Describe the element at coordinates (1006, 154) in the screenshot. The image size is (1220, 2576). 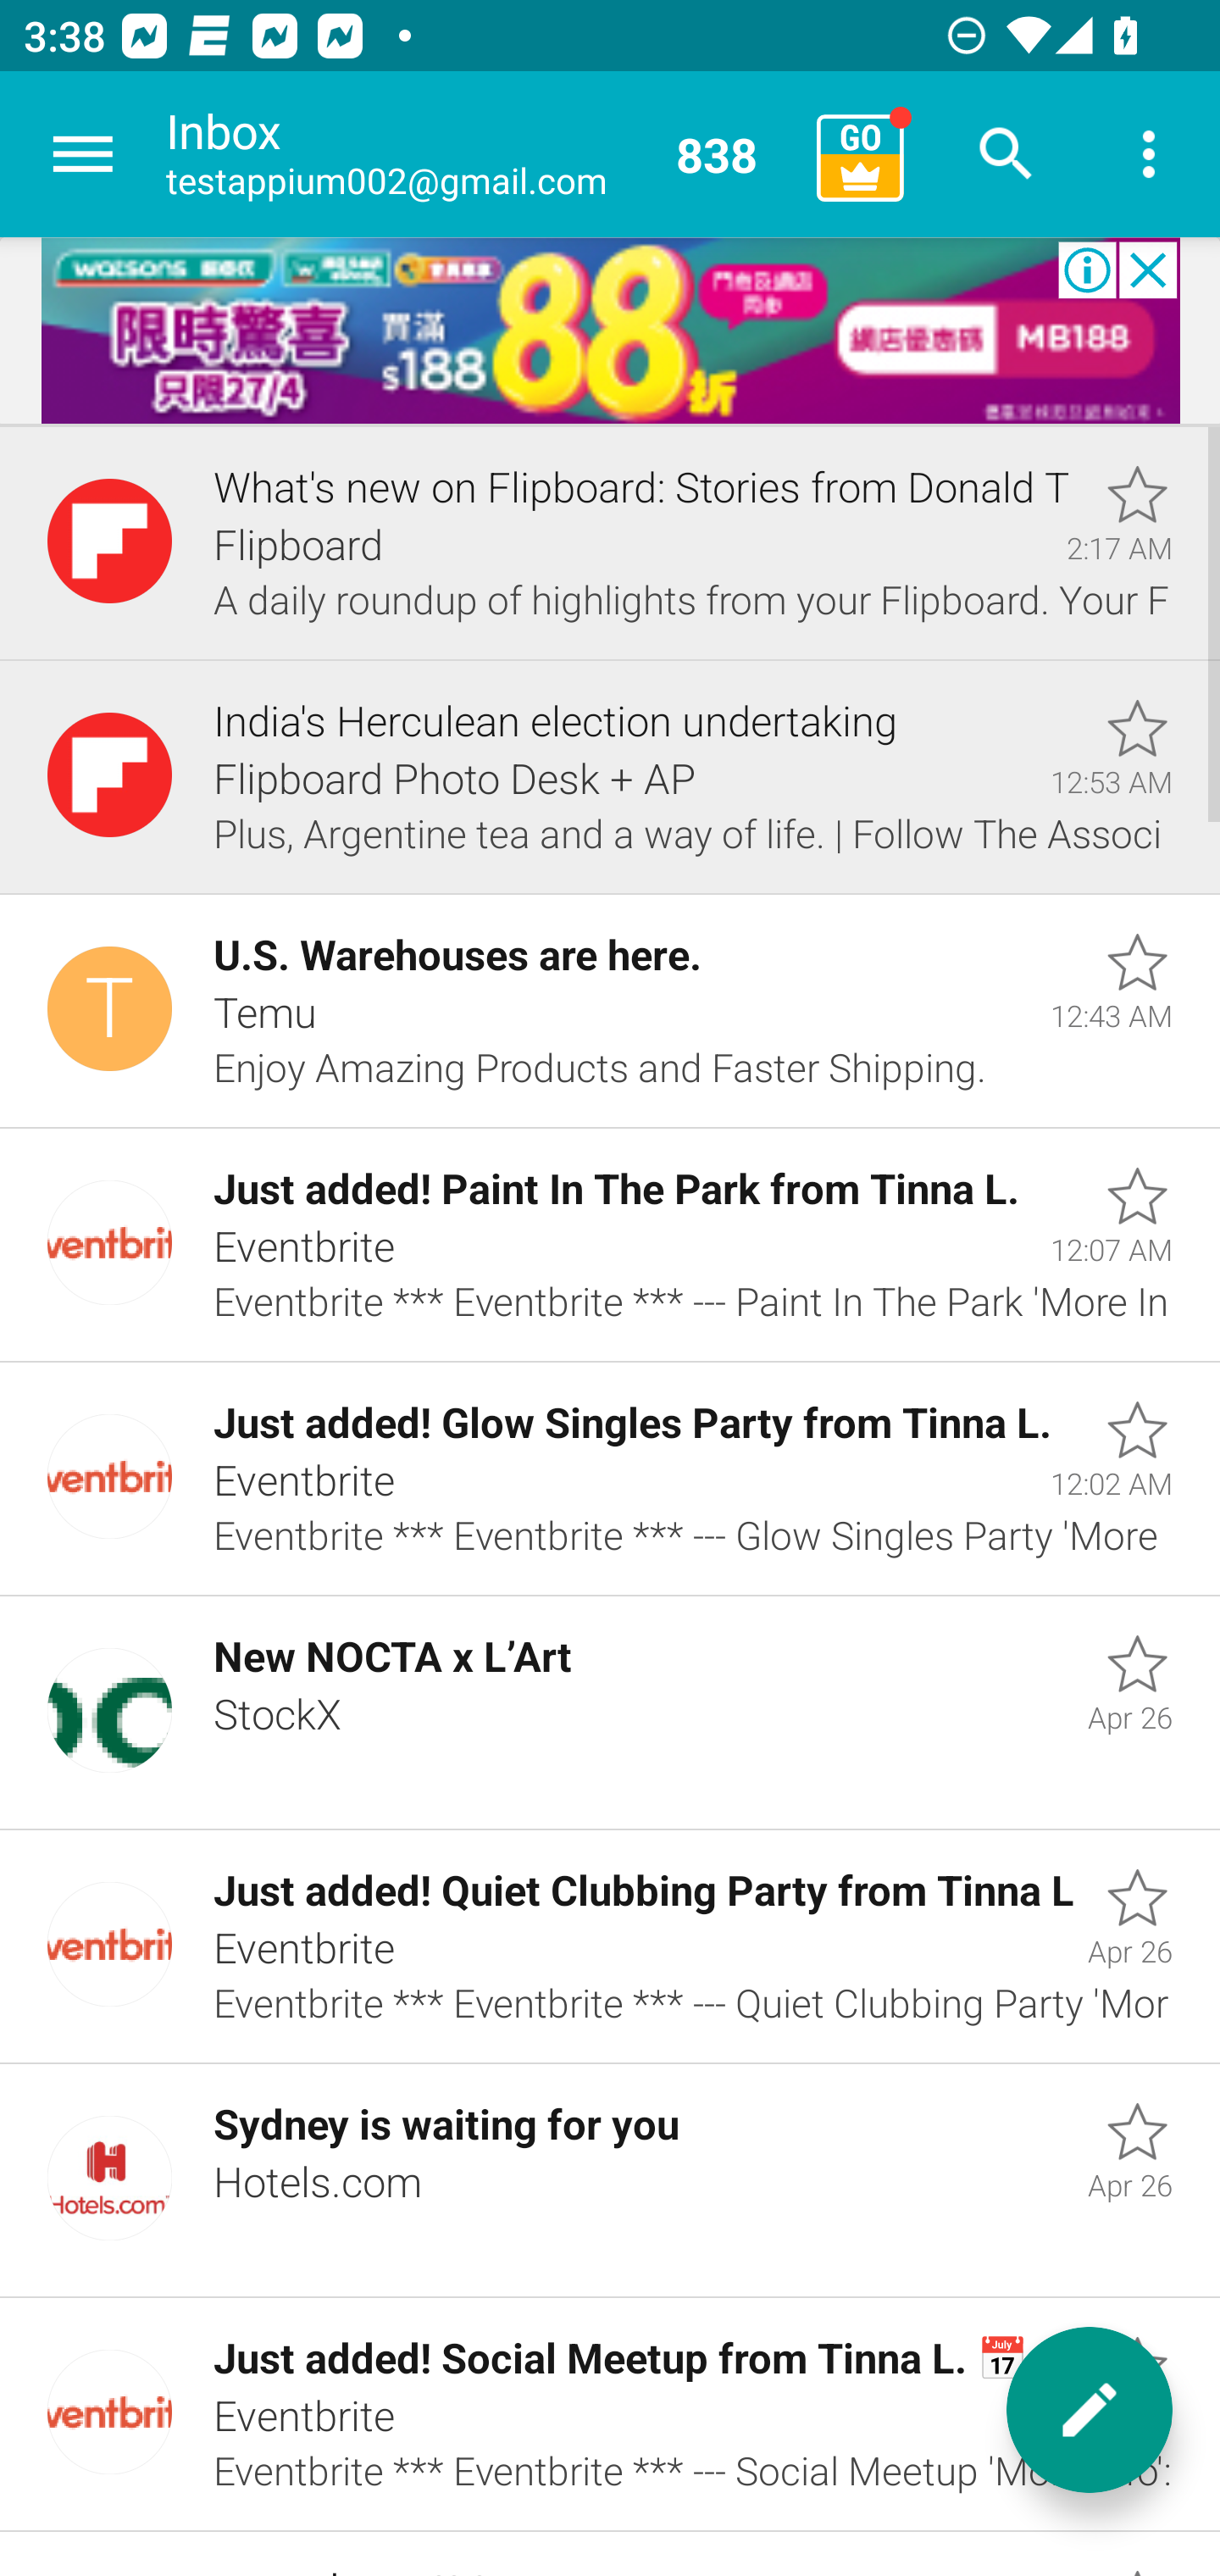
I see `Search` at that location.